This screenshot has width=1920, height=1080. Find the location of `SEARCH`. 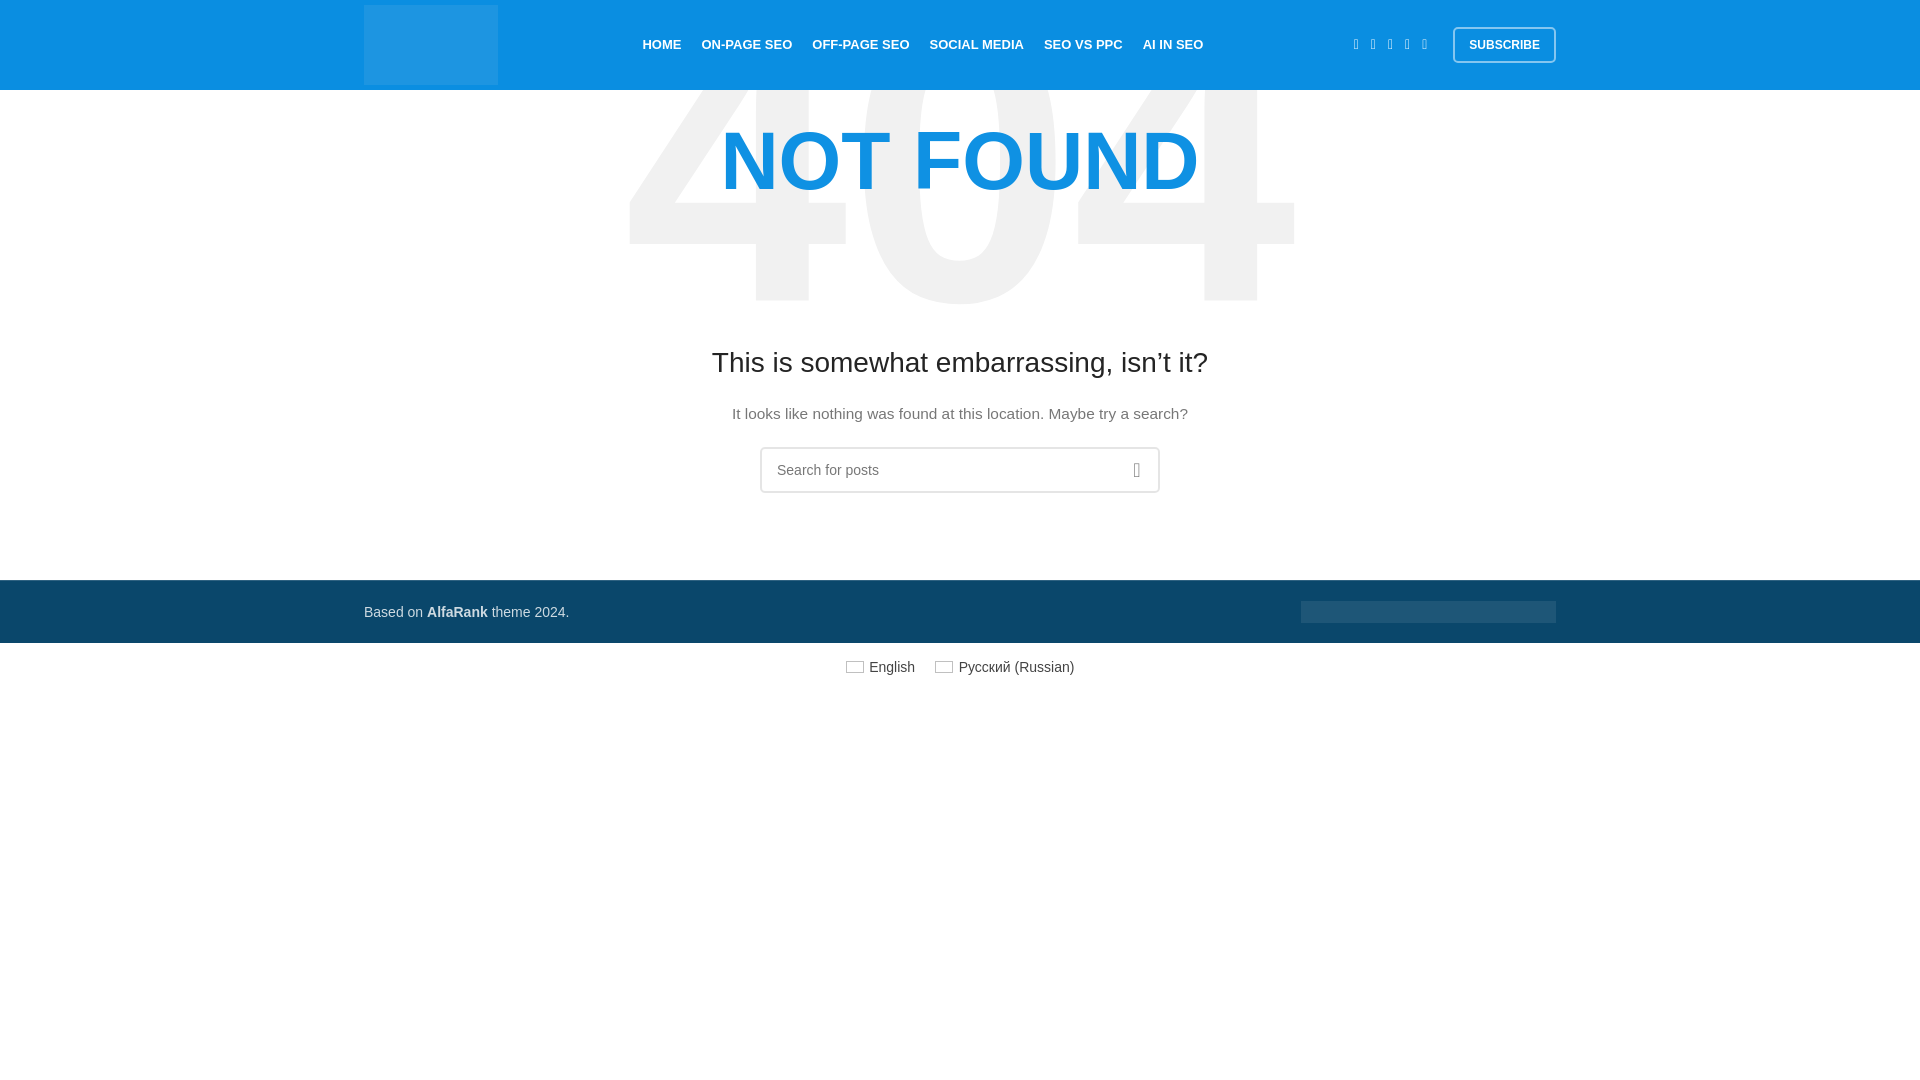

SEARCH is located at coordinates (1136, 470).